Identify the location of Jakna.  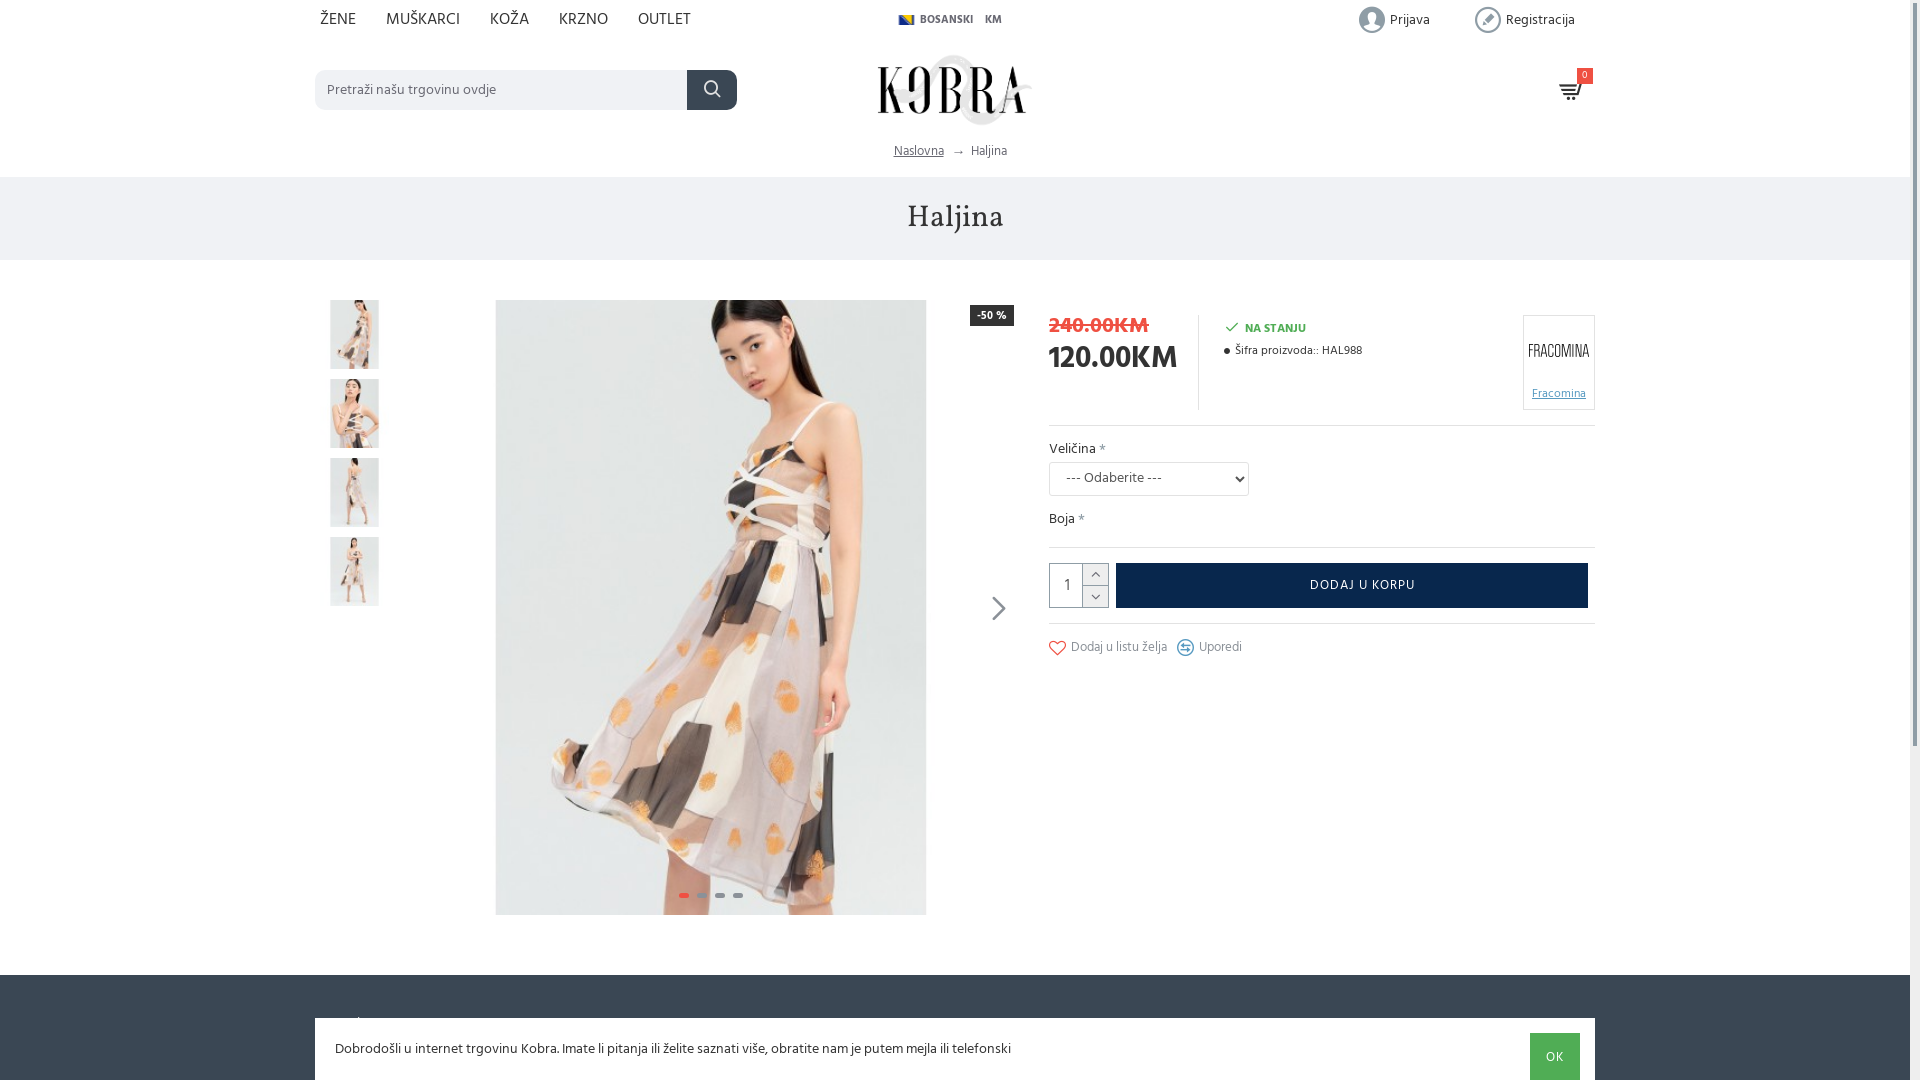
(833, 1060).